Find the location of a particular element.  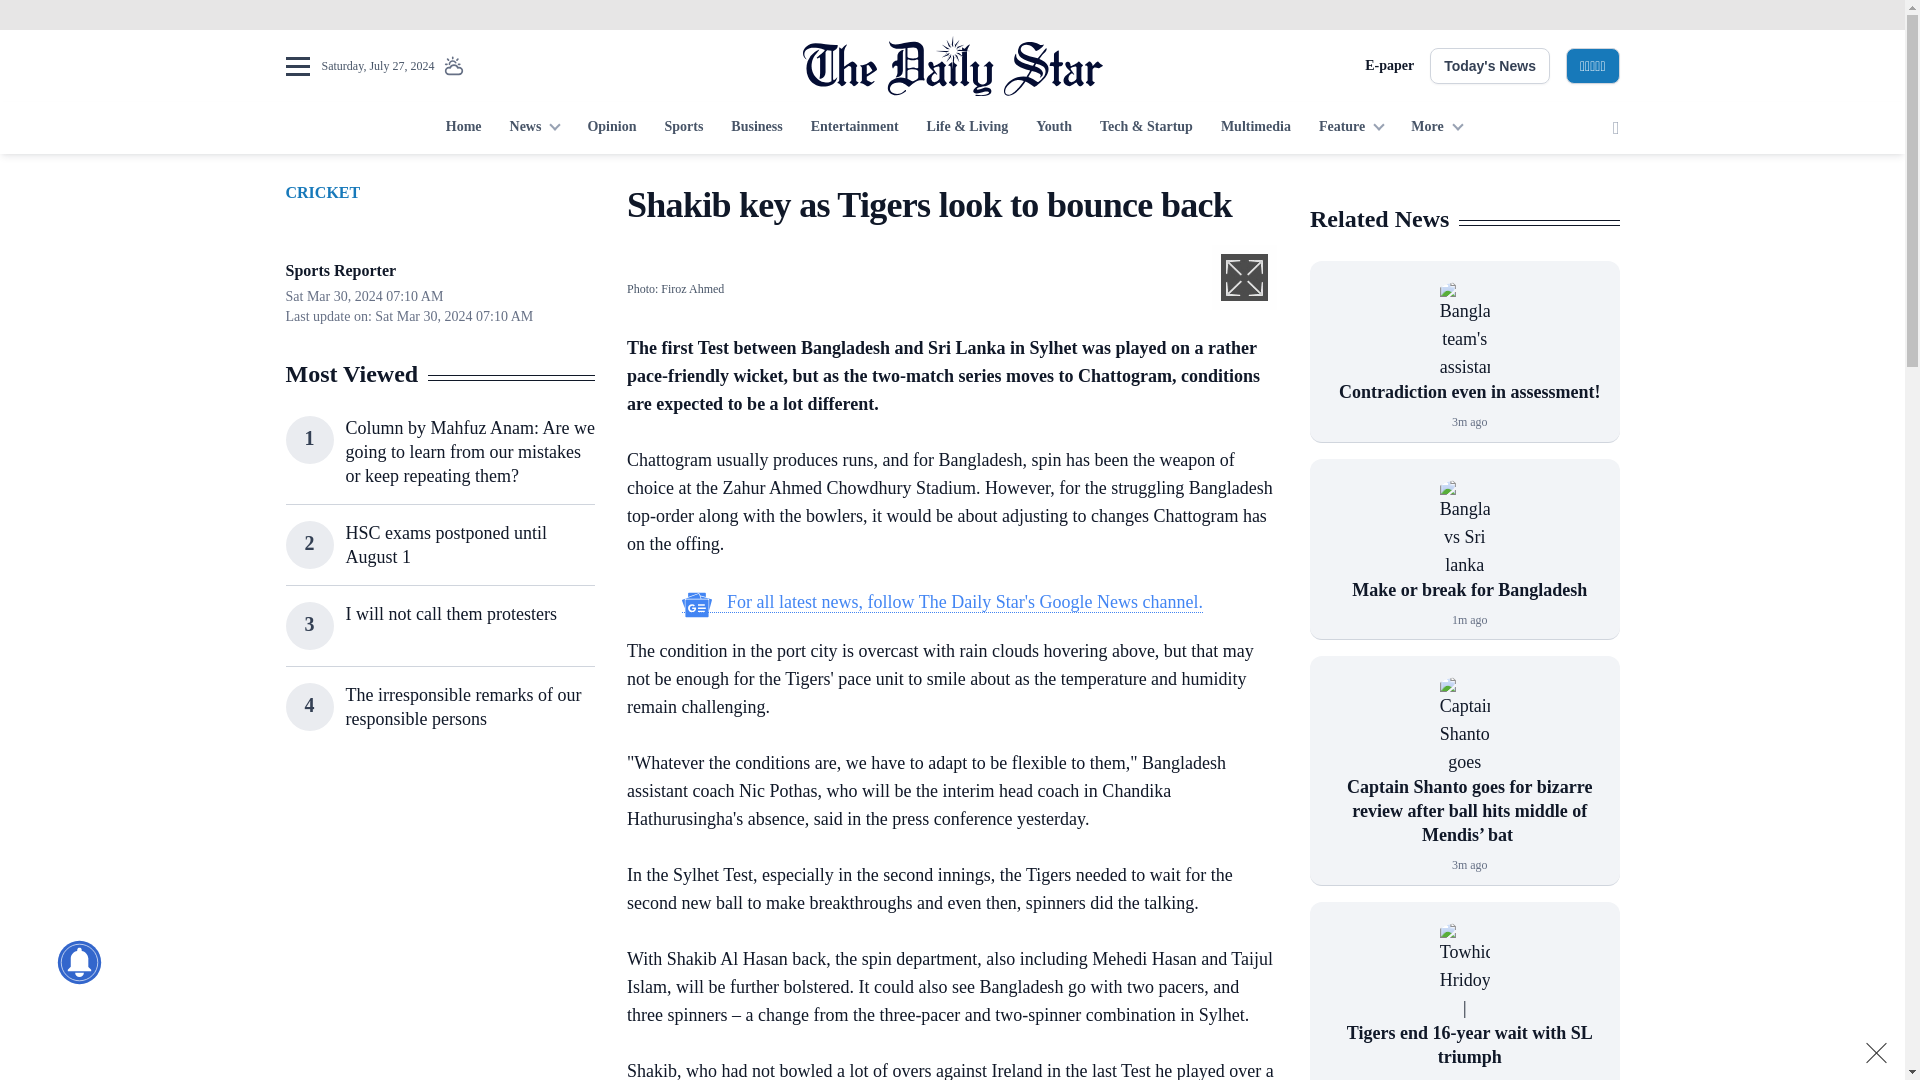

Entertainment is located at coordinates (854, 128).